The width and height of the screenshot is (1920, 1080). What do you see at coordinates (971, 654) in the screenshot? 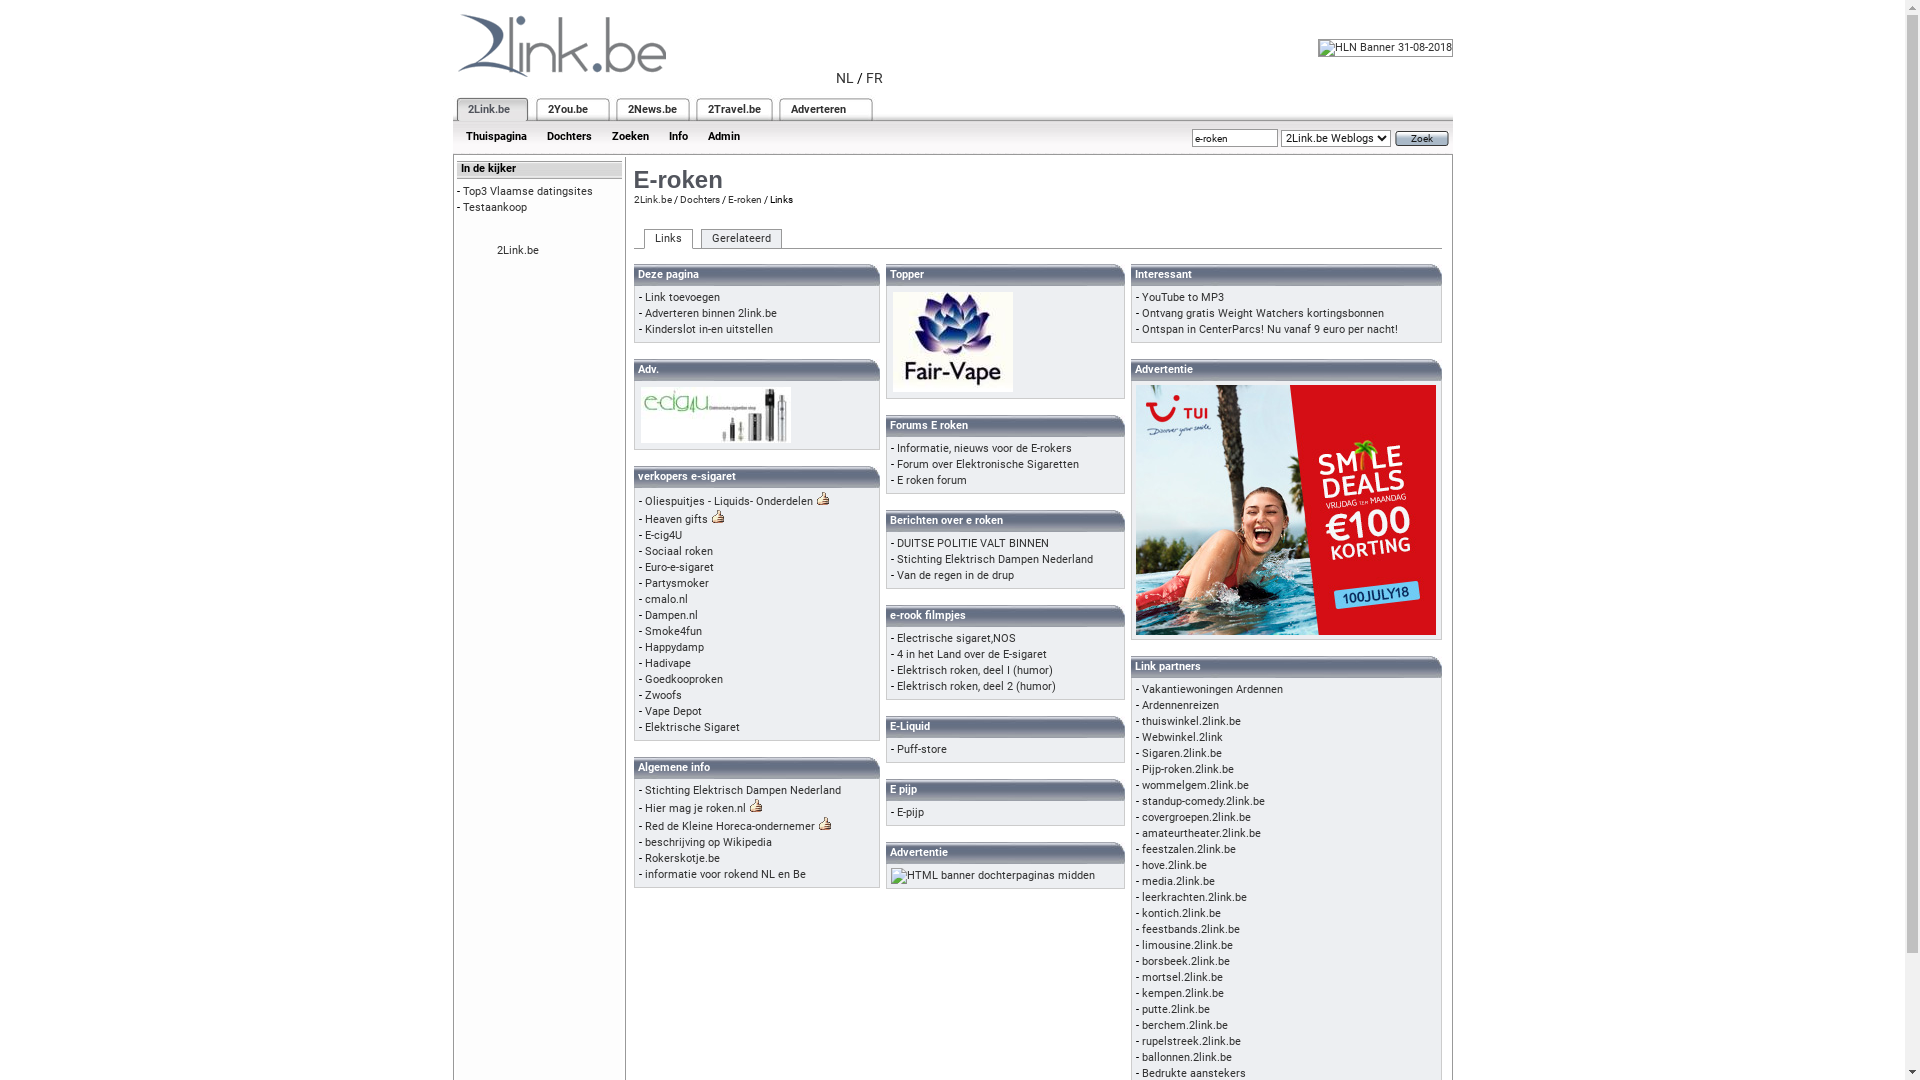
I see `4 in het Land over de E-sigaret` at bounding box center [971, 654].